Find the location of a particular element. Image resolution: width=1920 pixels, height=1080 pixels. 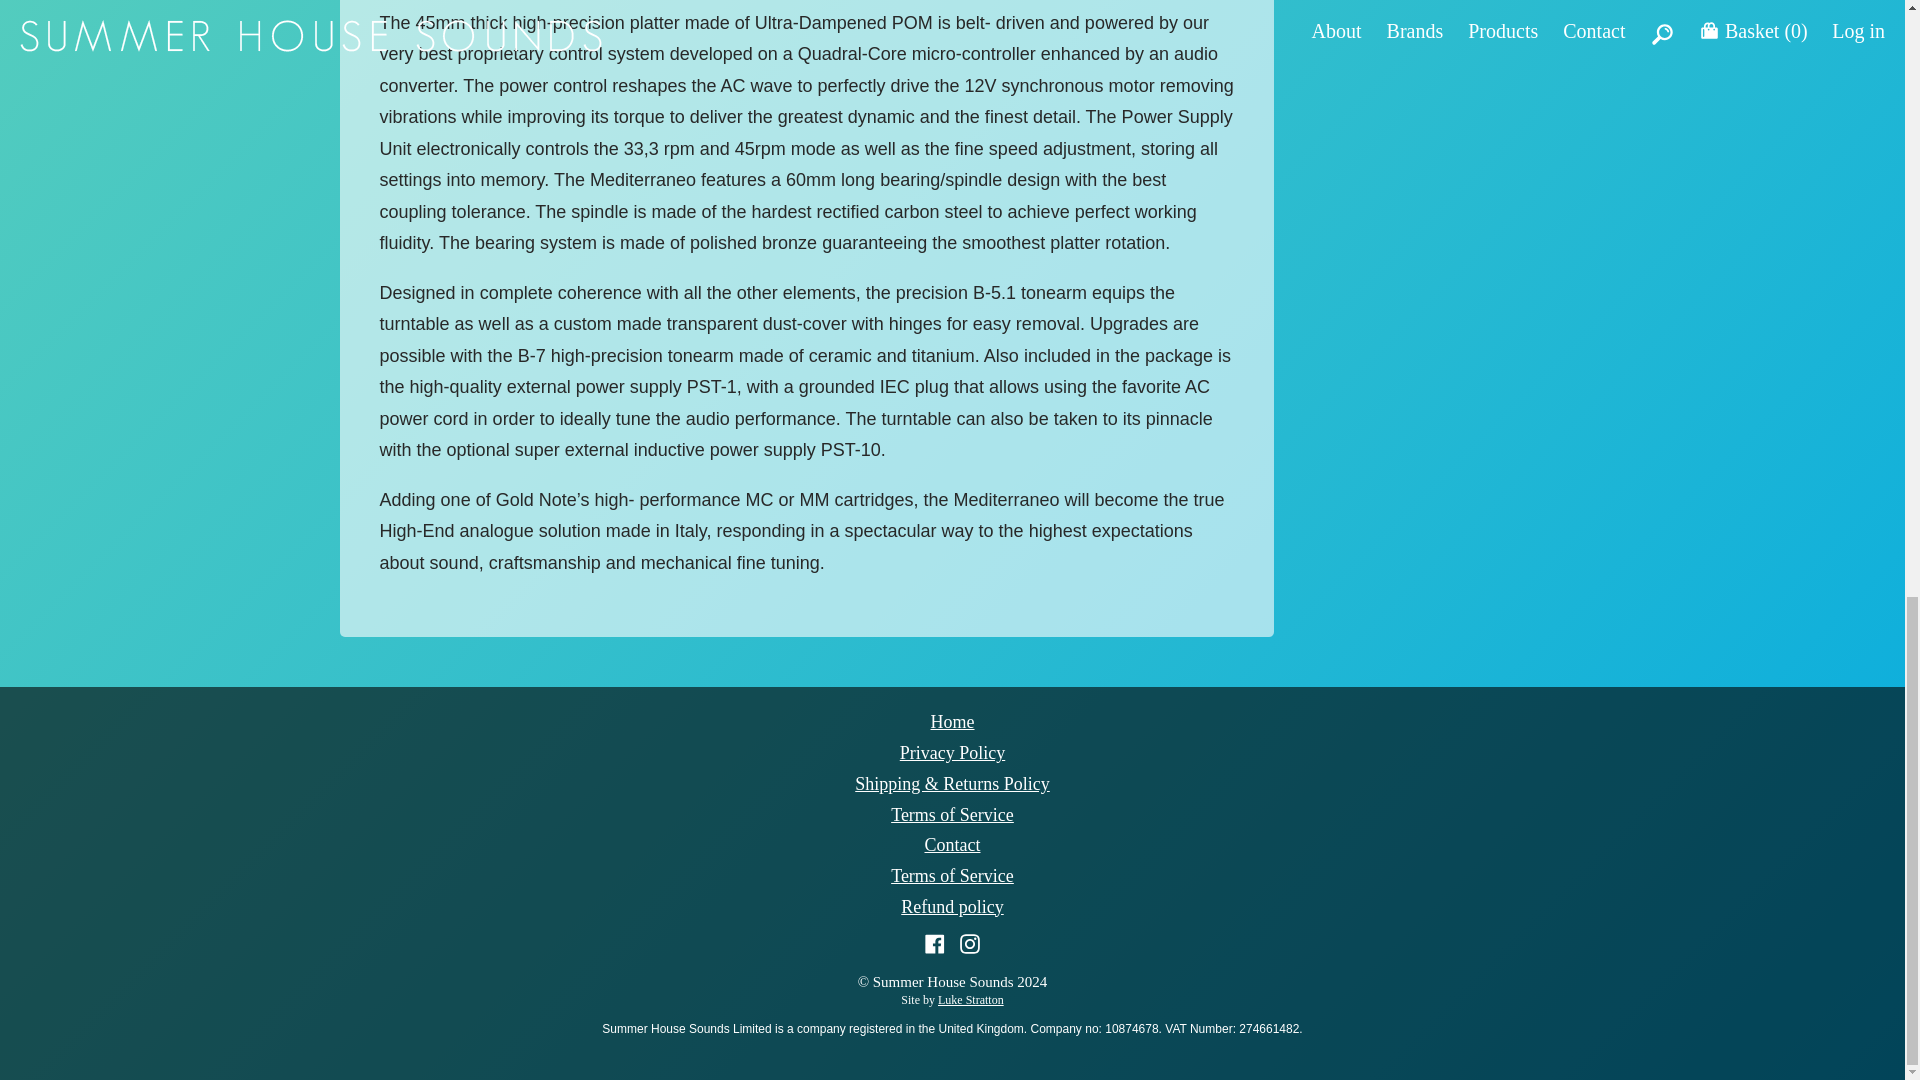

Terms of Service is located at coordinates (952, 876).